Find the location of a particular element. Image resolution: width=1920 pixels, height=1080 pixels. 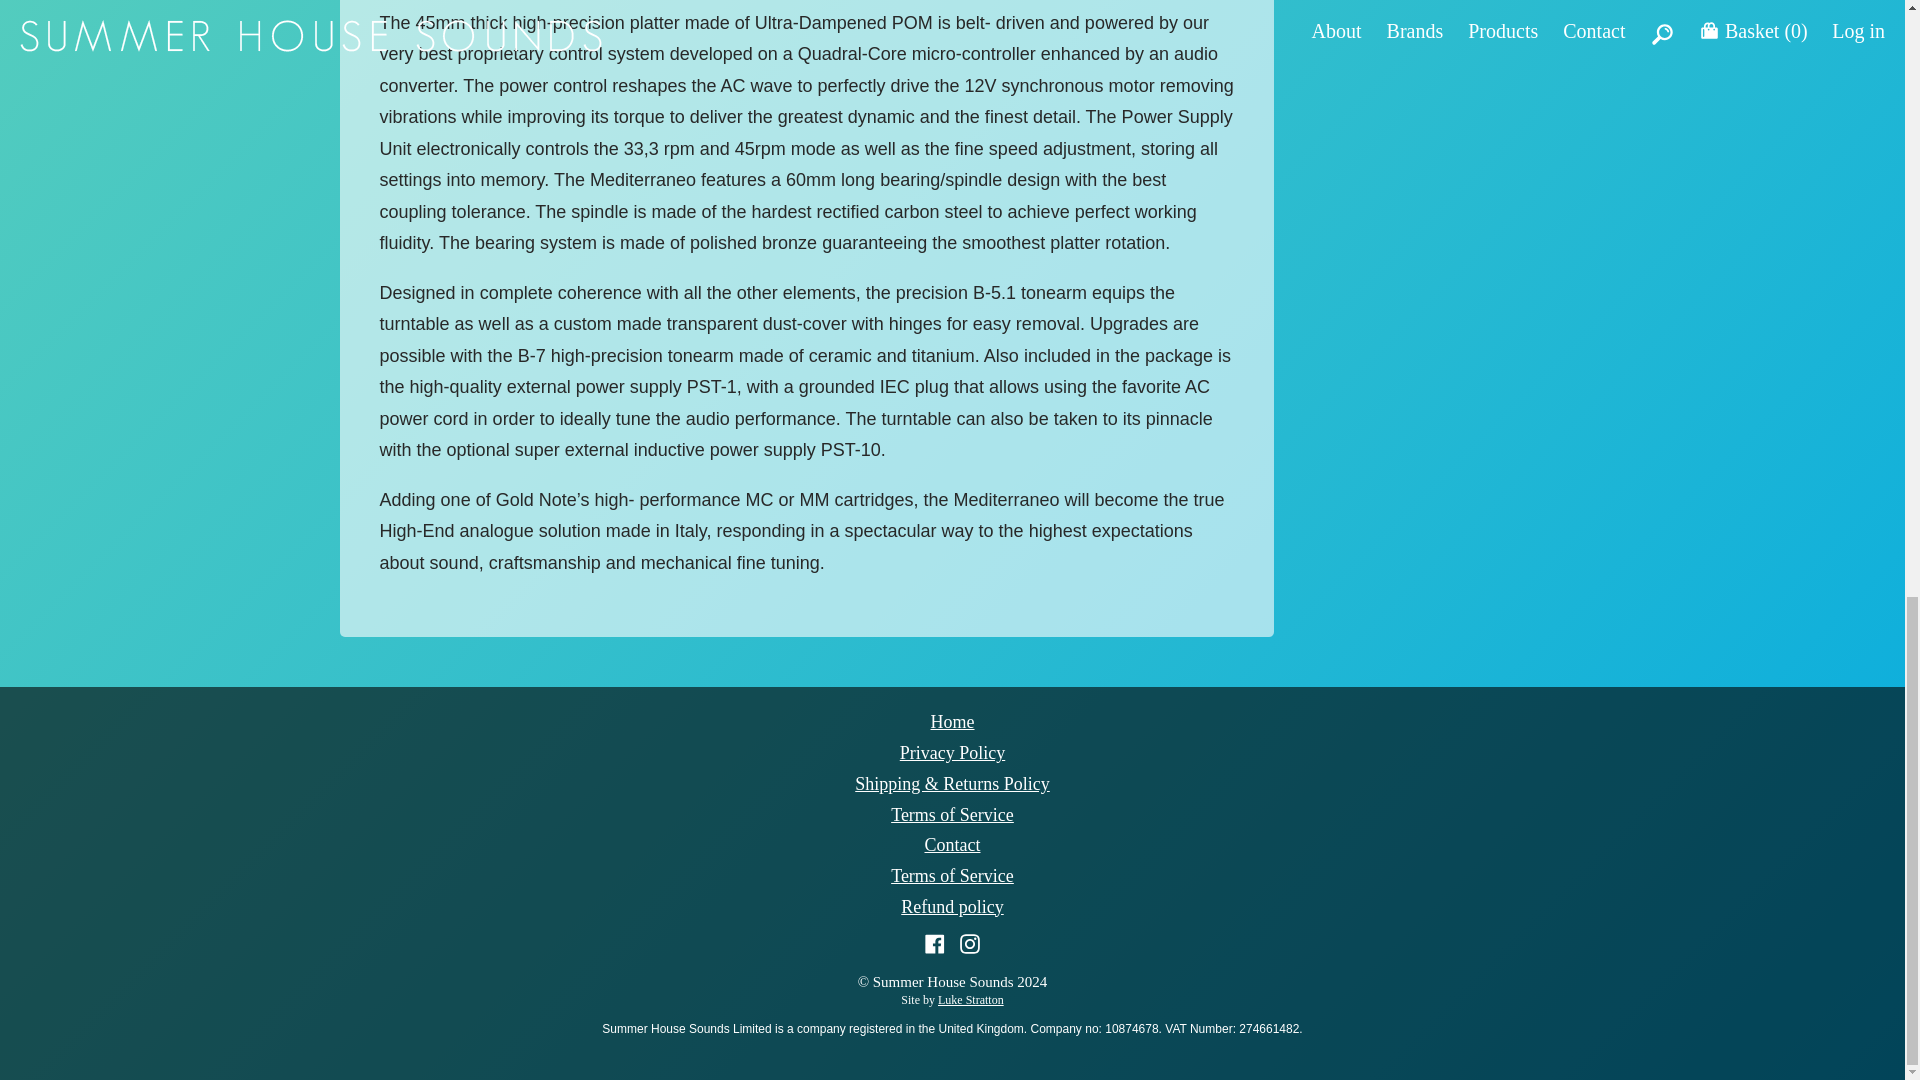

Terms of Service is located at coordinates (952, 876).